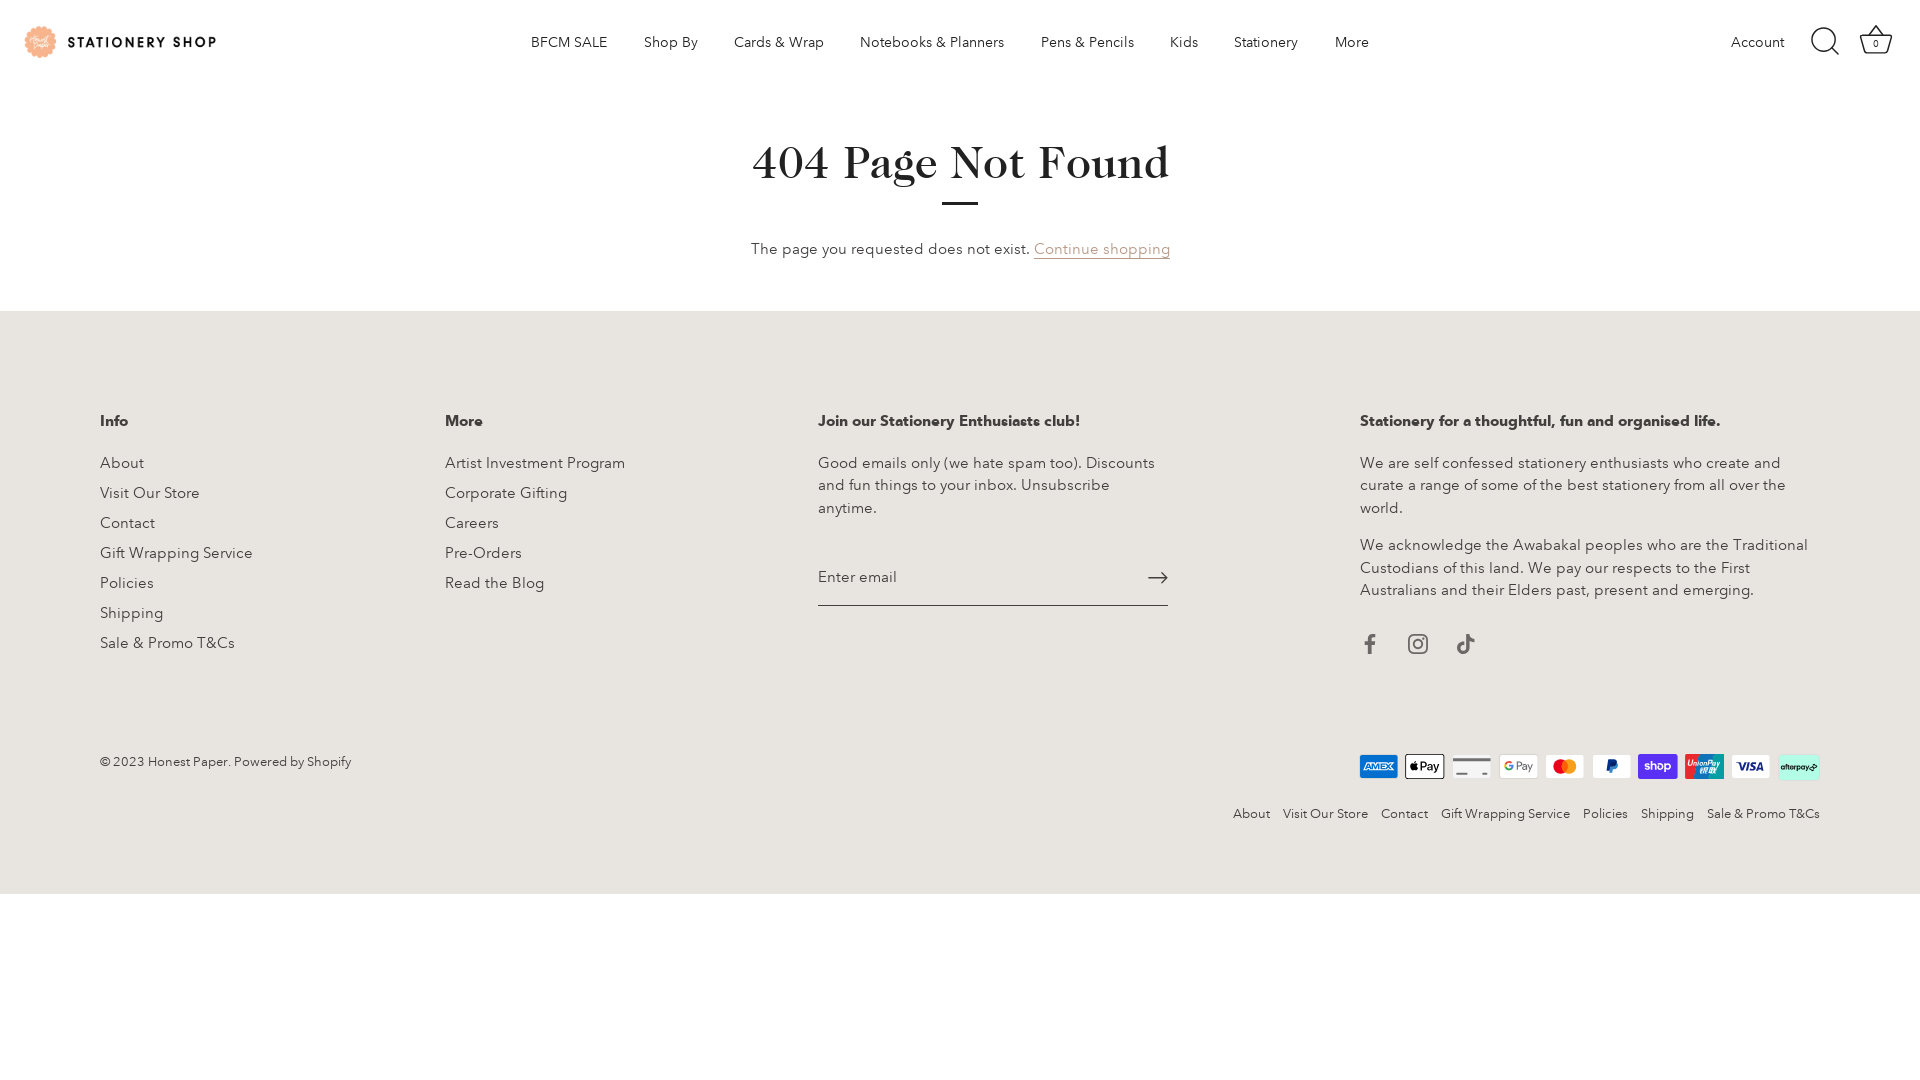  I want to click on Powered by Shopify, so click(292, 762).